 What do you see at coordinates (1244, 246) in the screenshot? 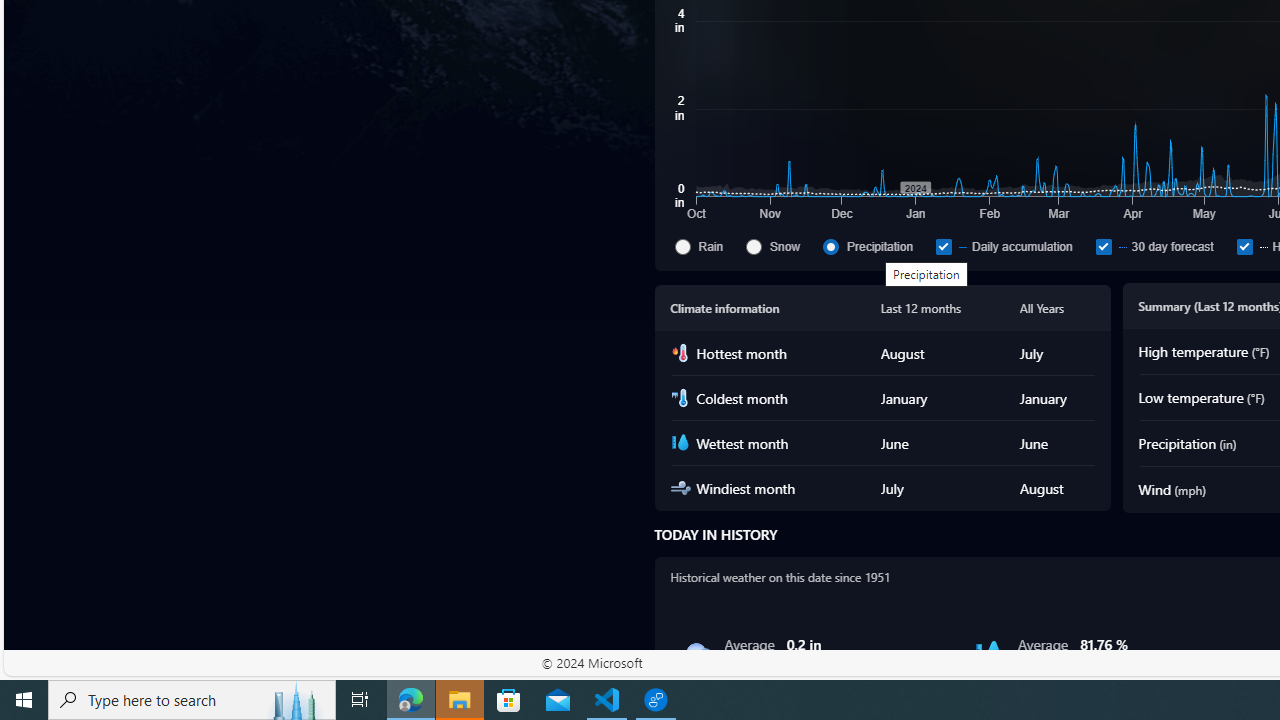
I see `Historical daily accumulation` at bounding box center [1244, 246].